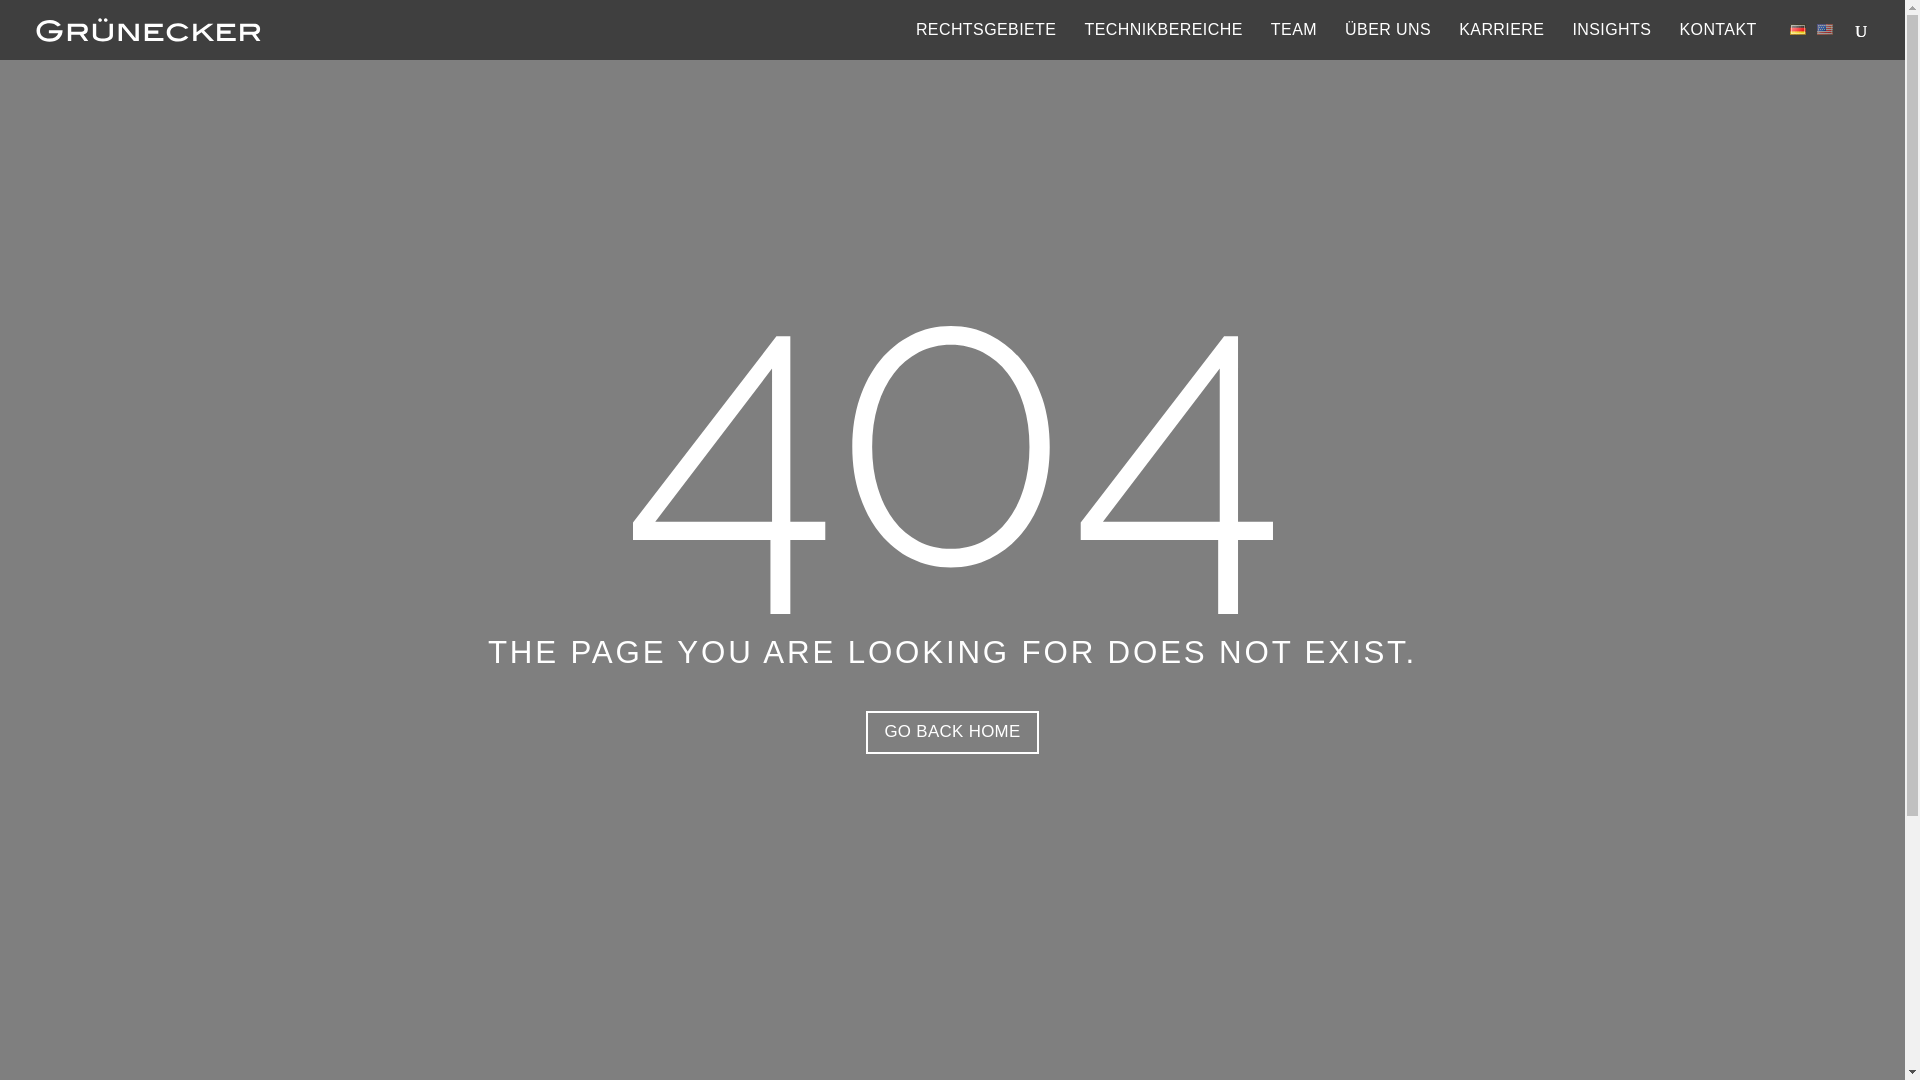 The width and height of the screenshot is (1920, 1080). Describe the element at coordinates (952, 732) in the screenshot. I see `GO BACK HOME` at that location.